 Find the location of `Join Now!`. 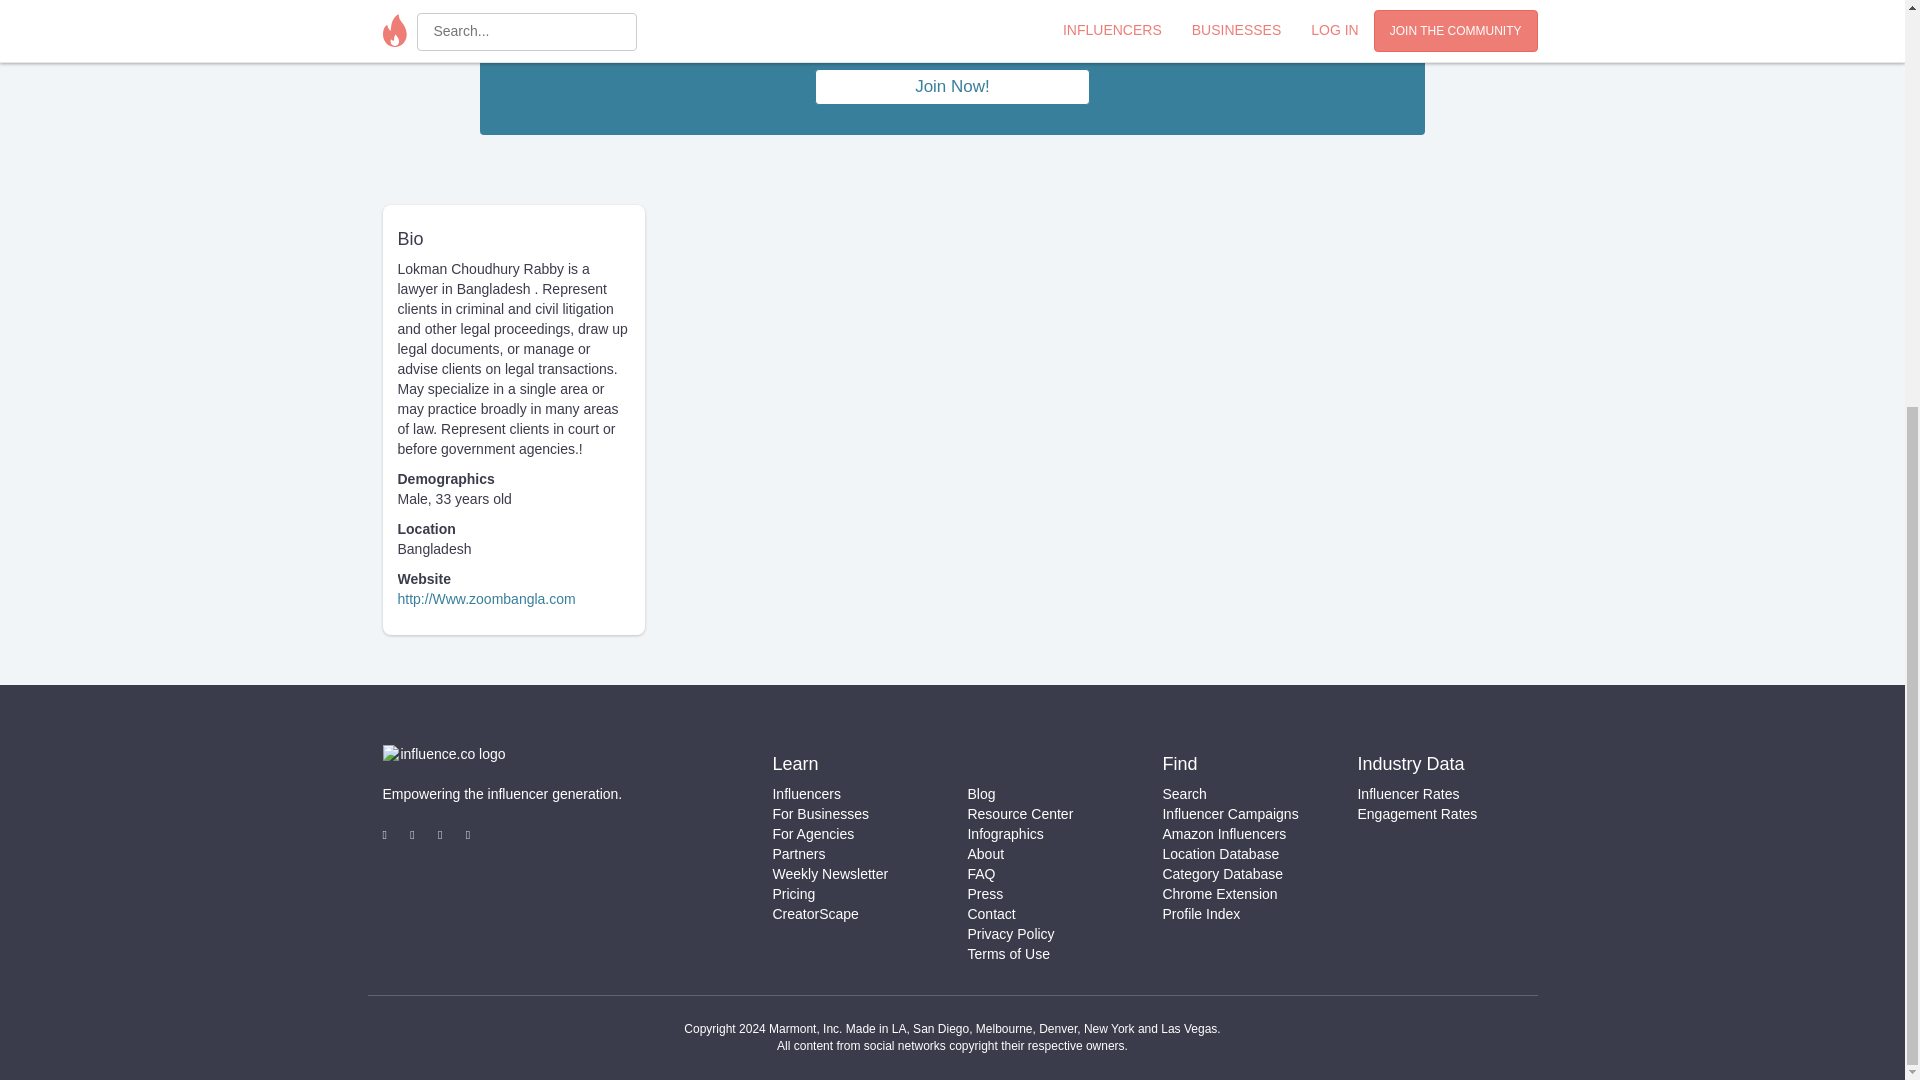

Join Now! is located at coordinates (952, 87).